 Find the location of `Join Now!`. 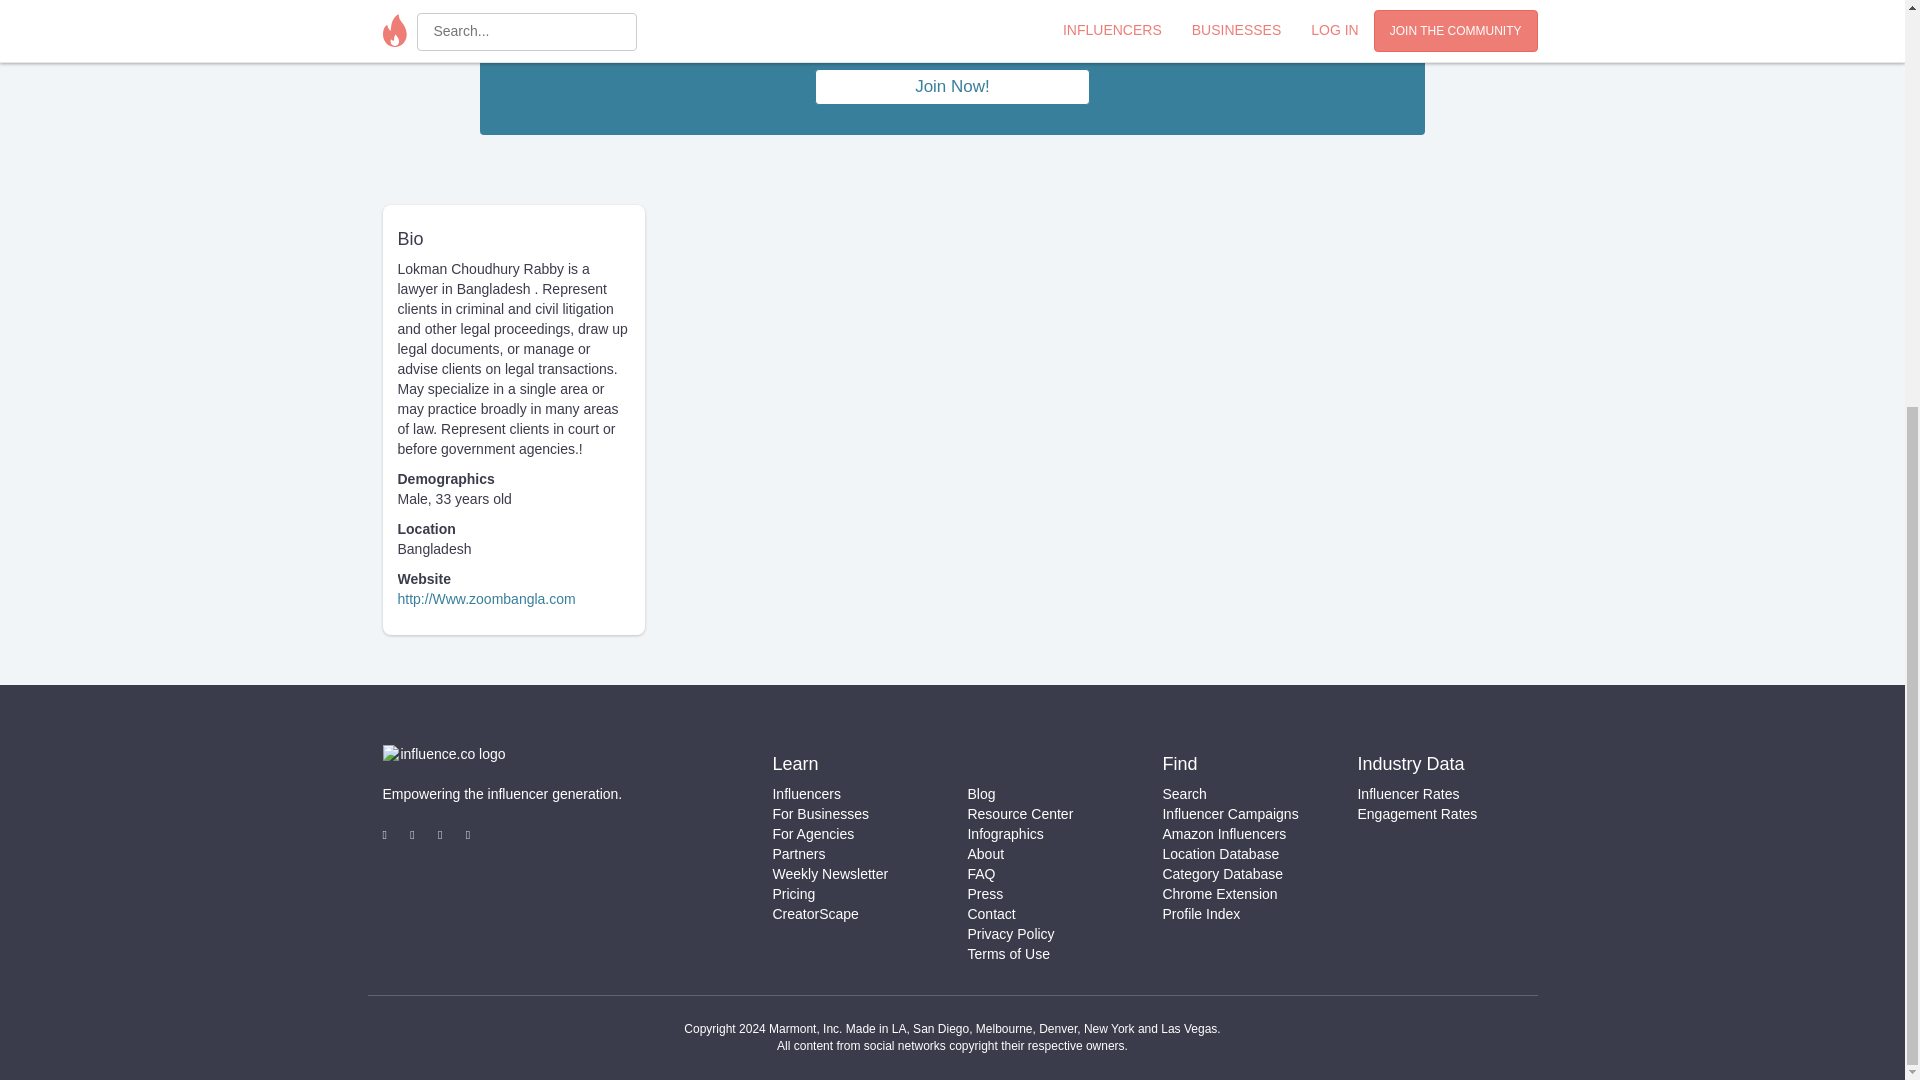

Join Now! is located at coordinates (952, 87).